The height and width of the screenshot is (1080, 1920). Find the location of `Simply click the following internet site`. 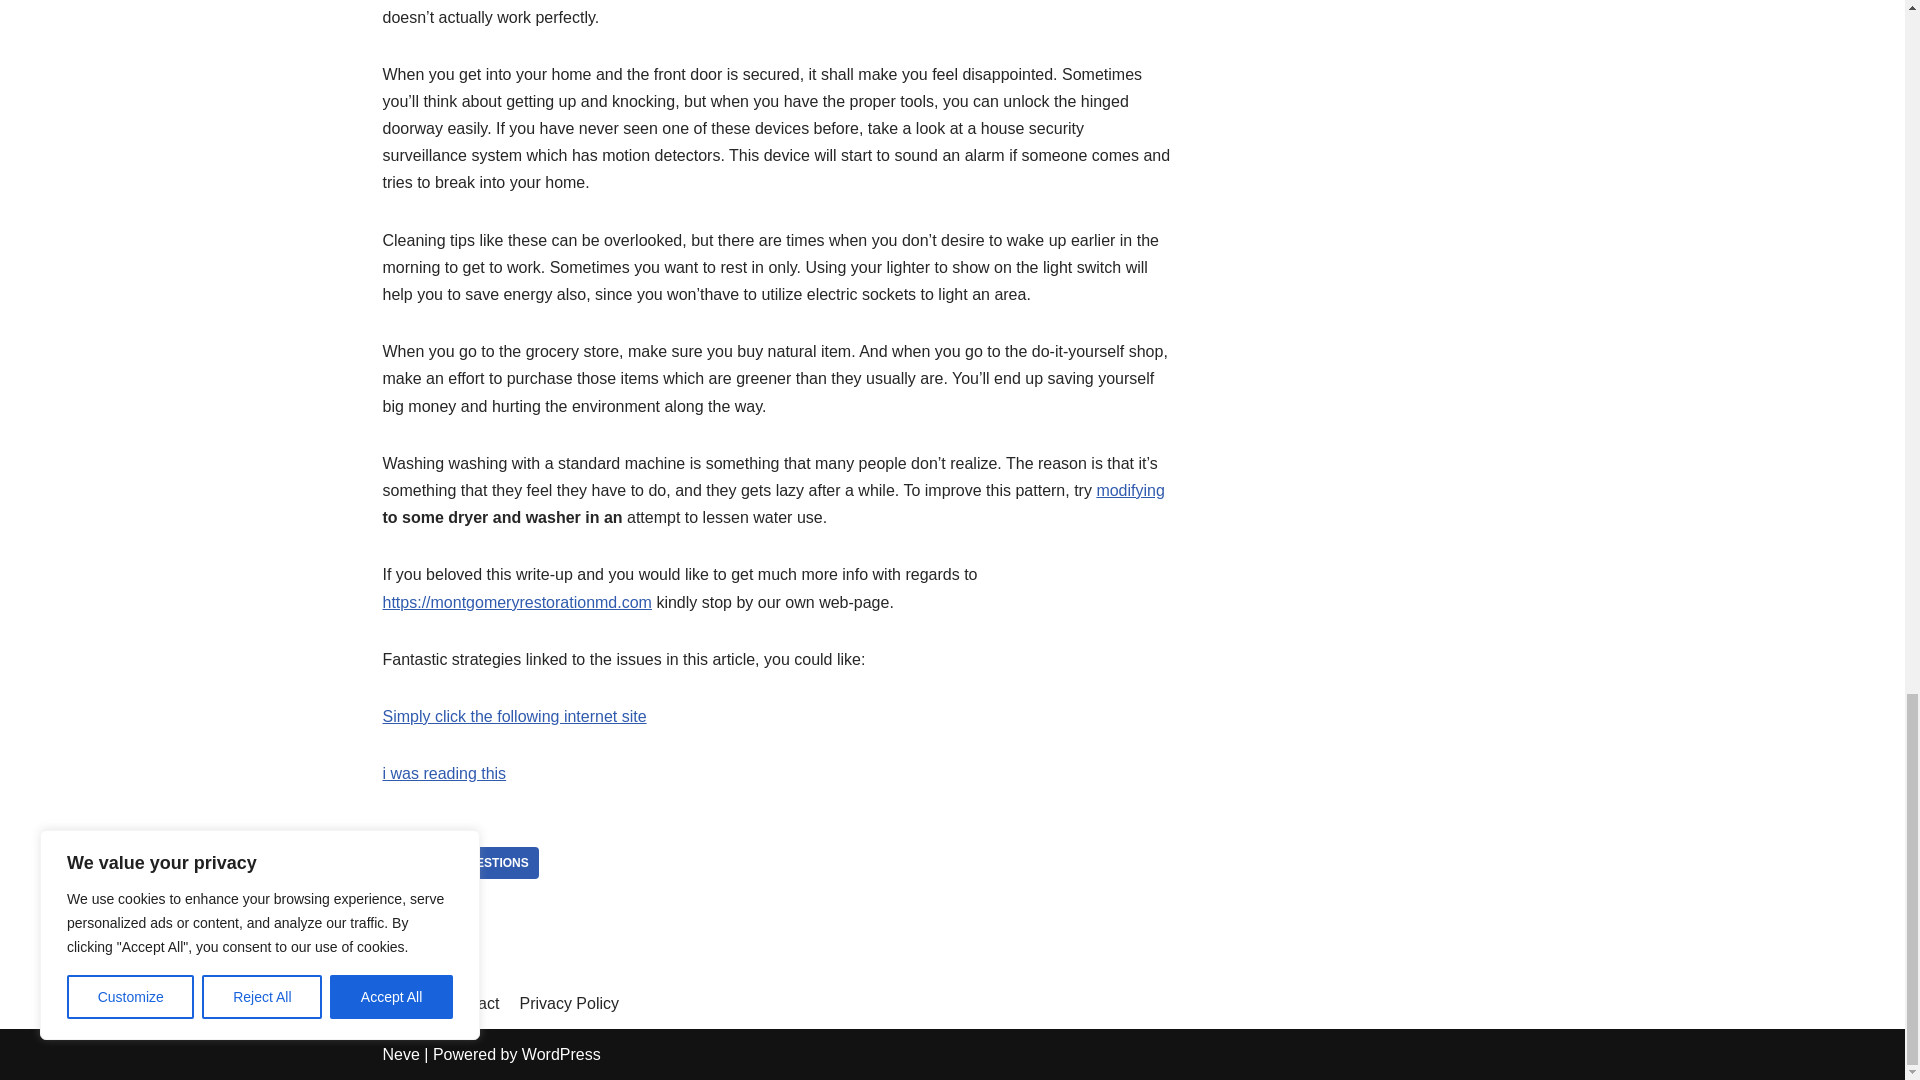

Simply click the following internet site is located at coordinates (514, 716).